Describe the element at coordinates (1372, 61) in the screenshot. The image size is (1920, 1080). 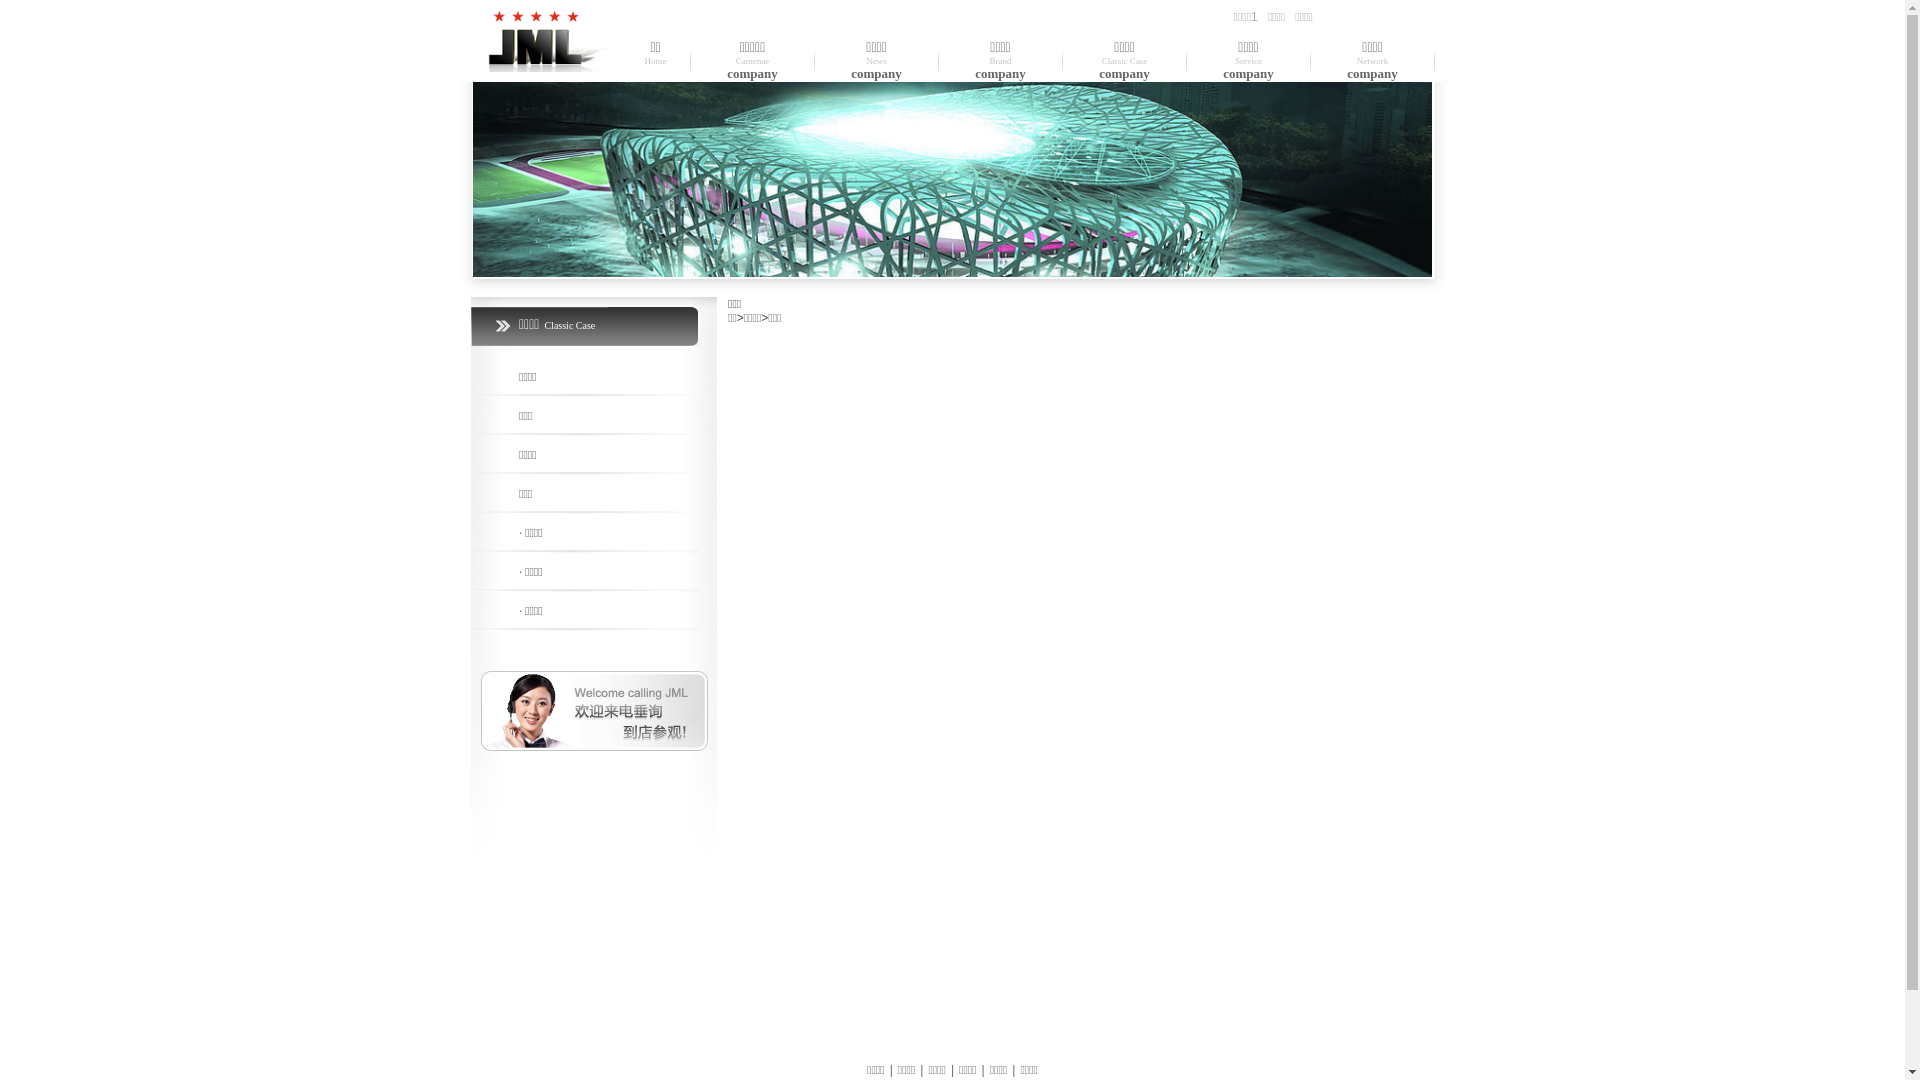
I see `company` at that location.